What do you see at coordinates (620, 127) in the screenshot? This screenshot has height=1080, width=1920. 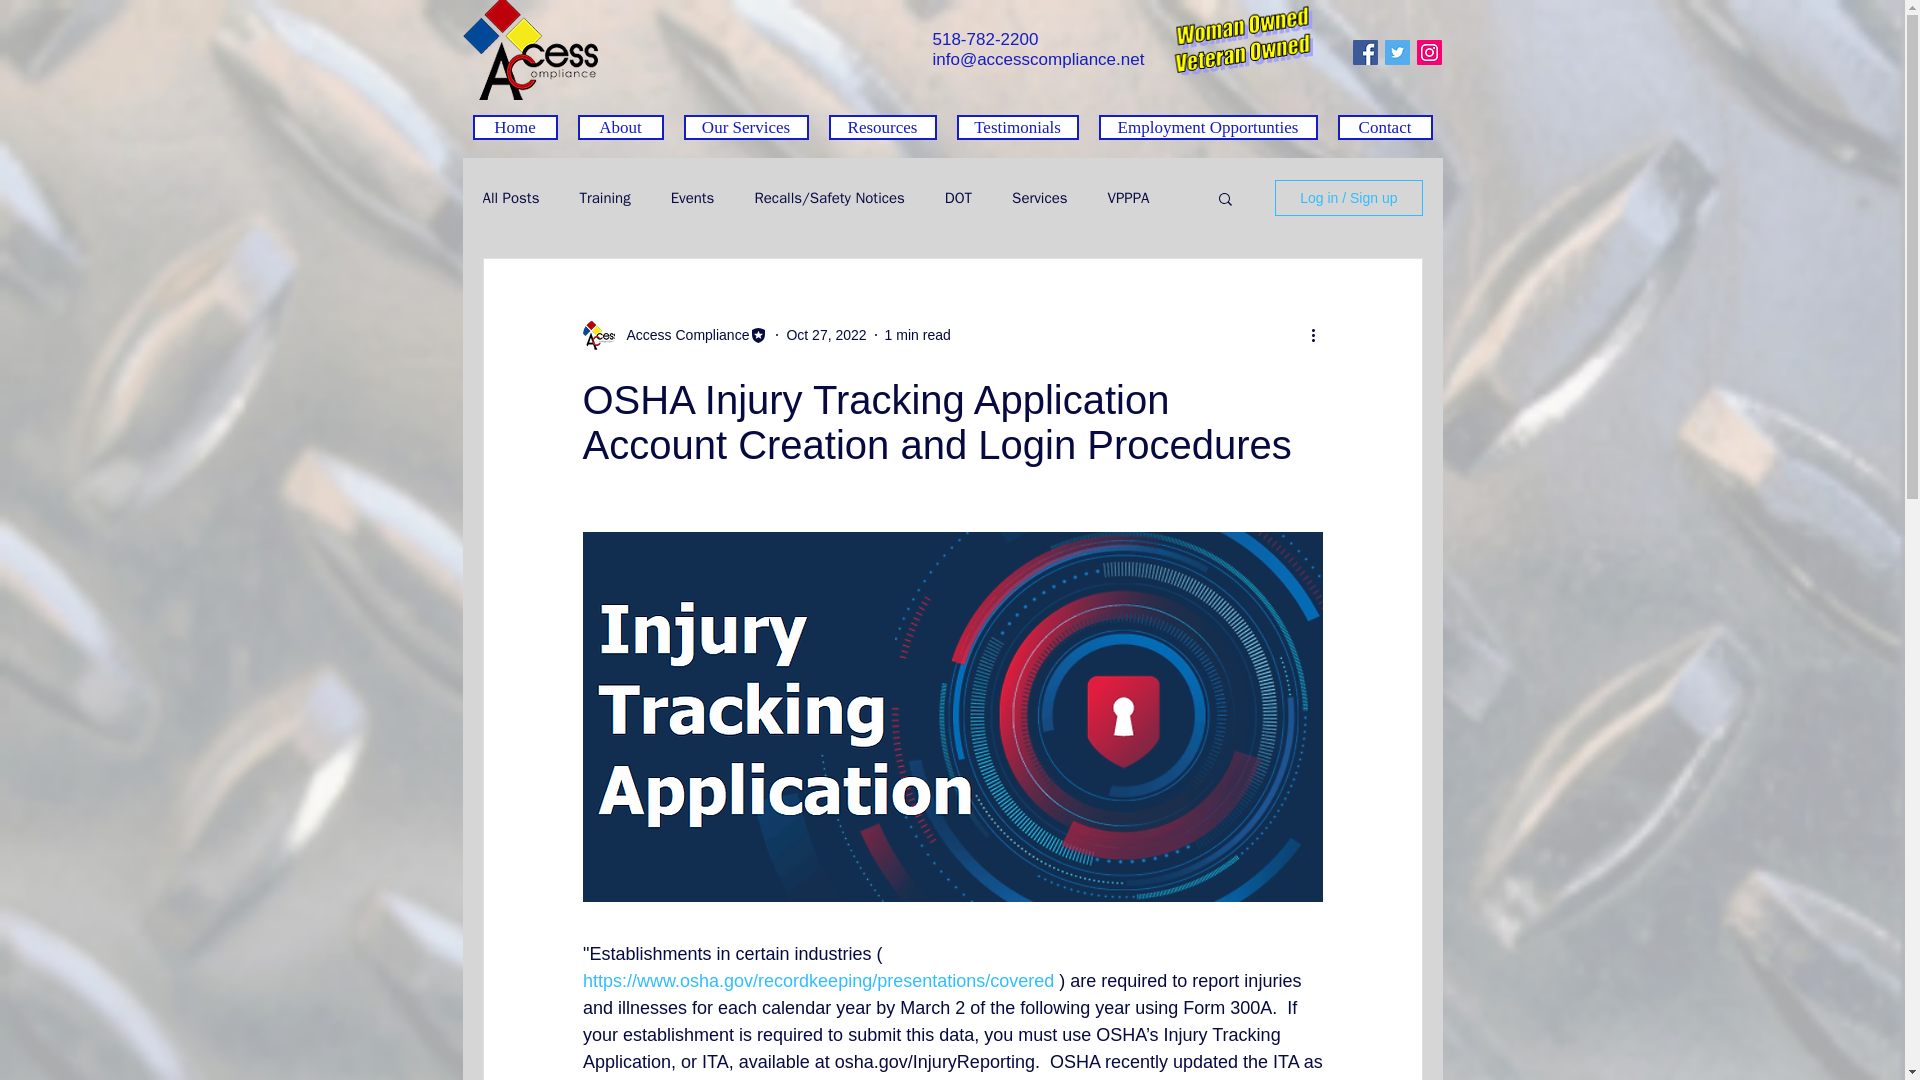 I see `About` at bounding box center [620, 127].